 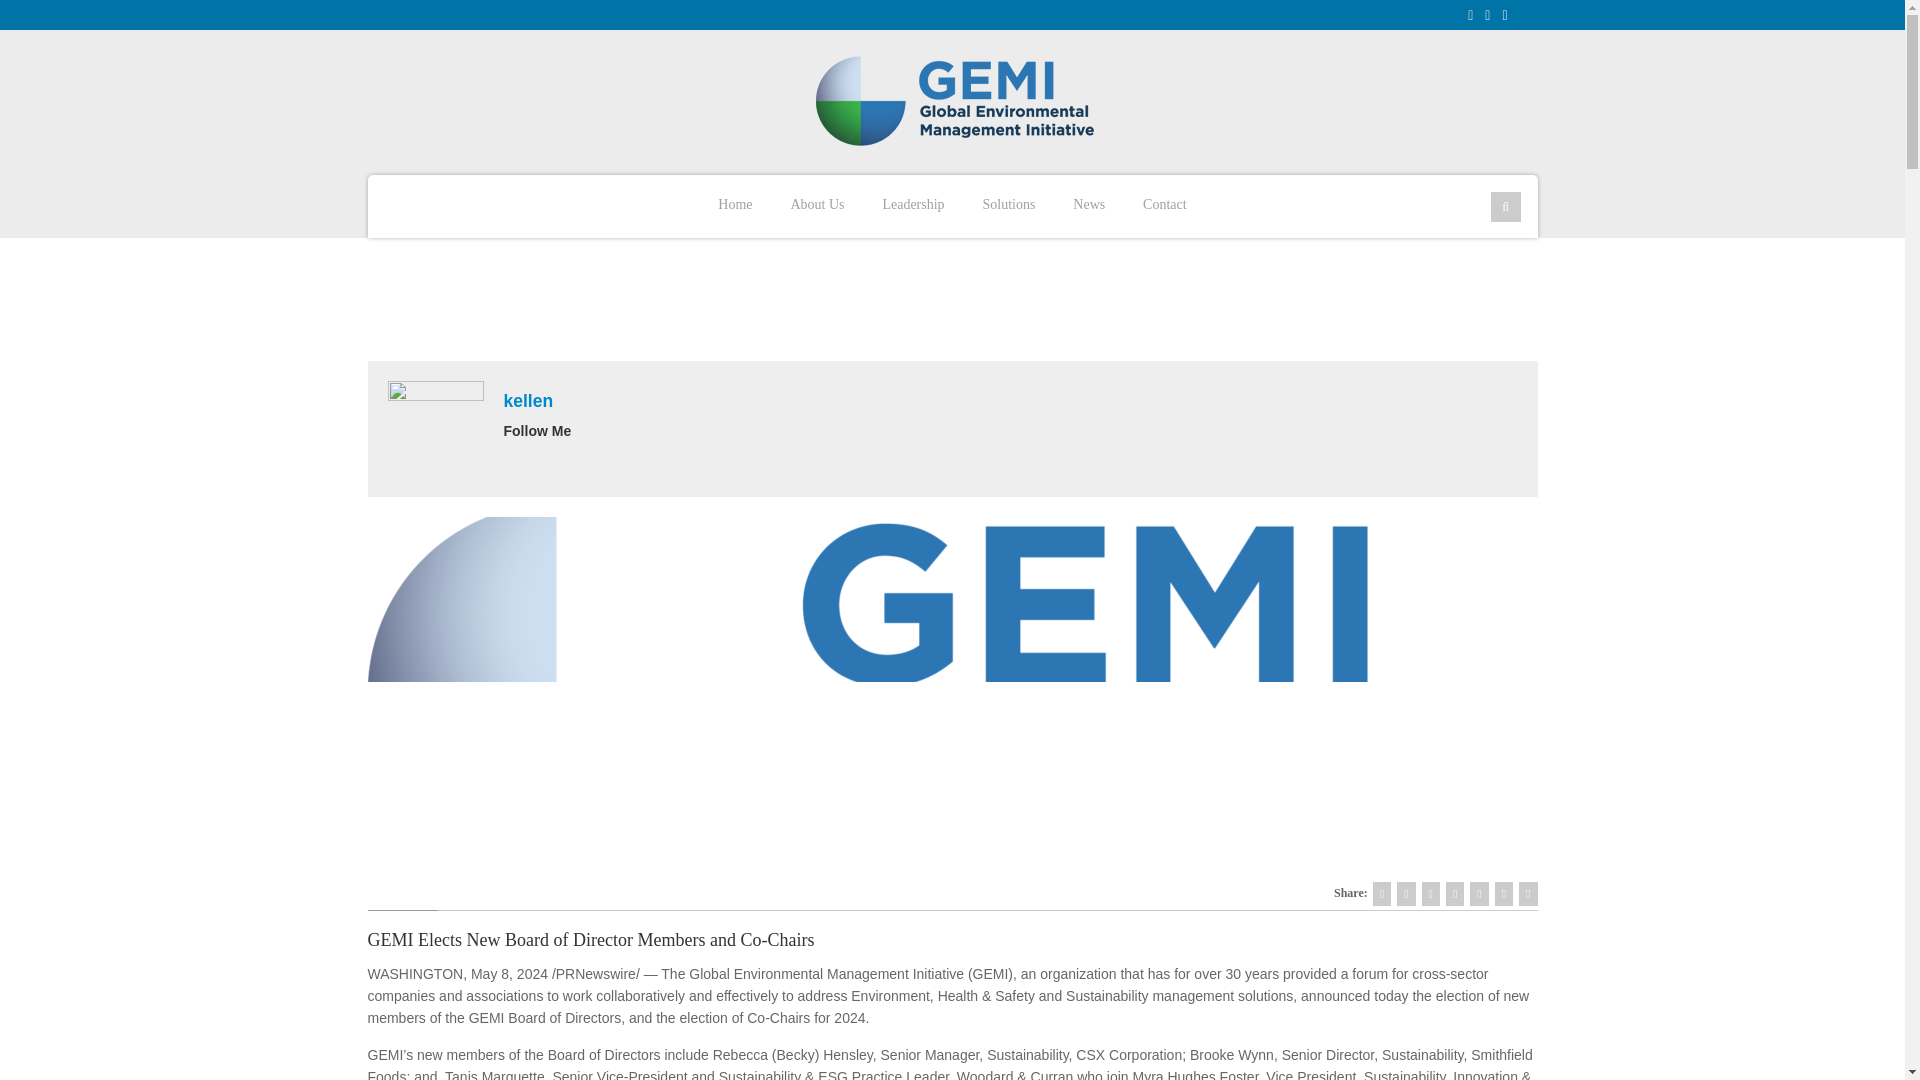 What do you see at coordinates (734, 203) in the screenshot?
I see `Home` at bounding box center [734, 203].